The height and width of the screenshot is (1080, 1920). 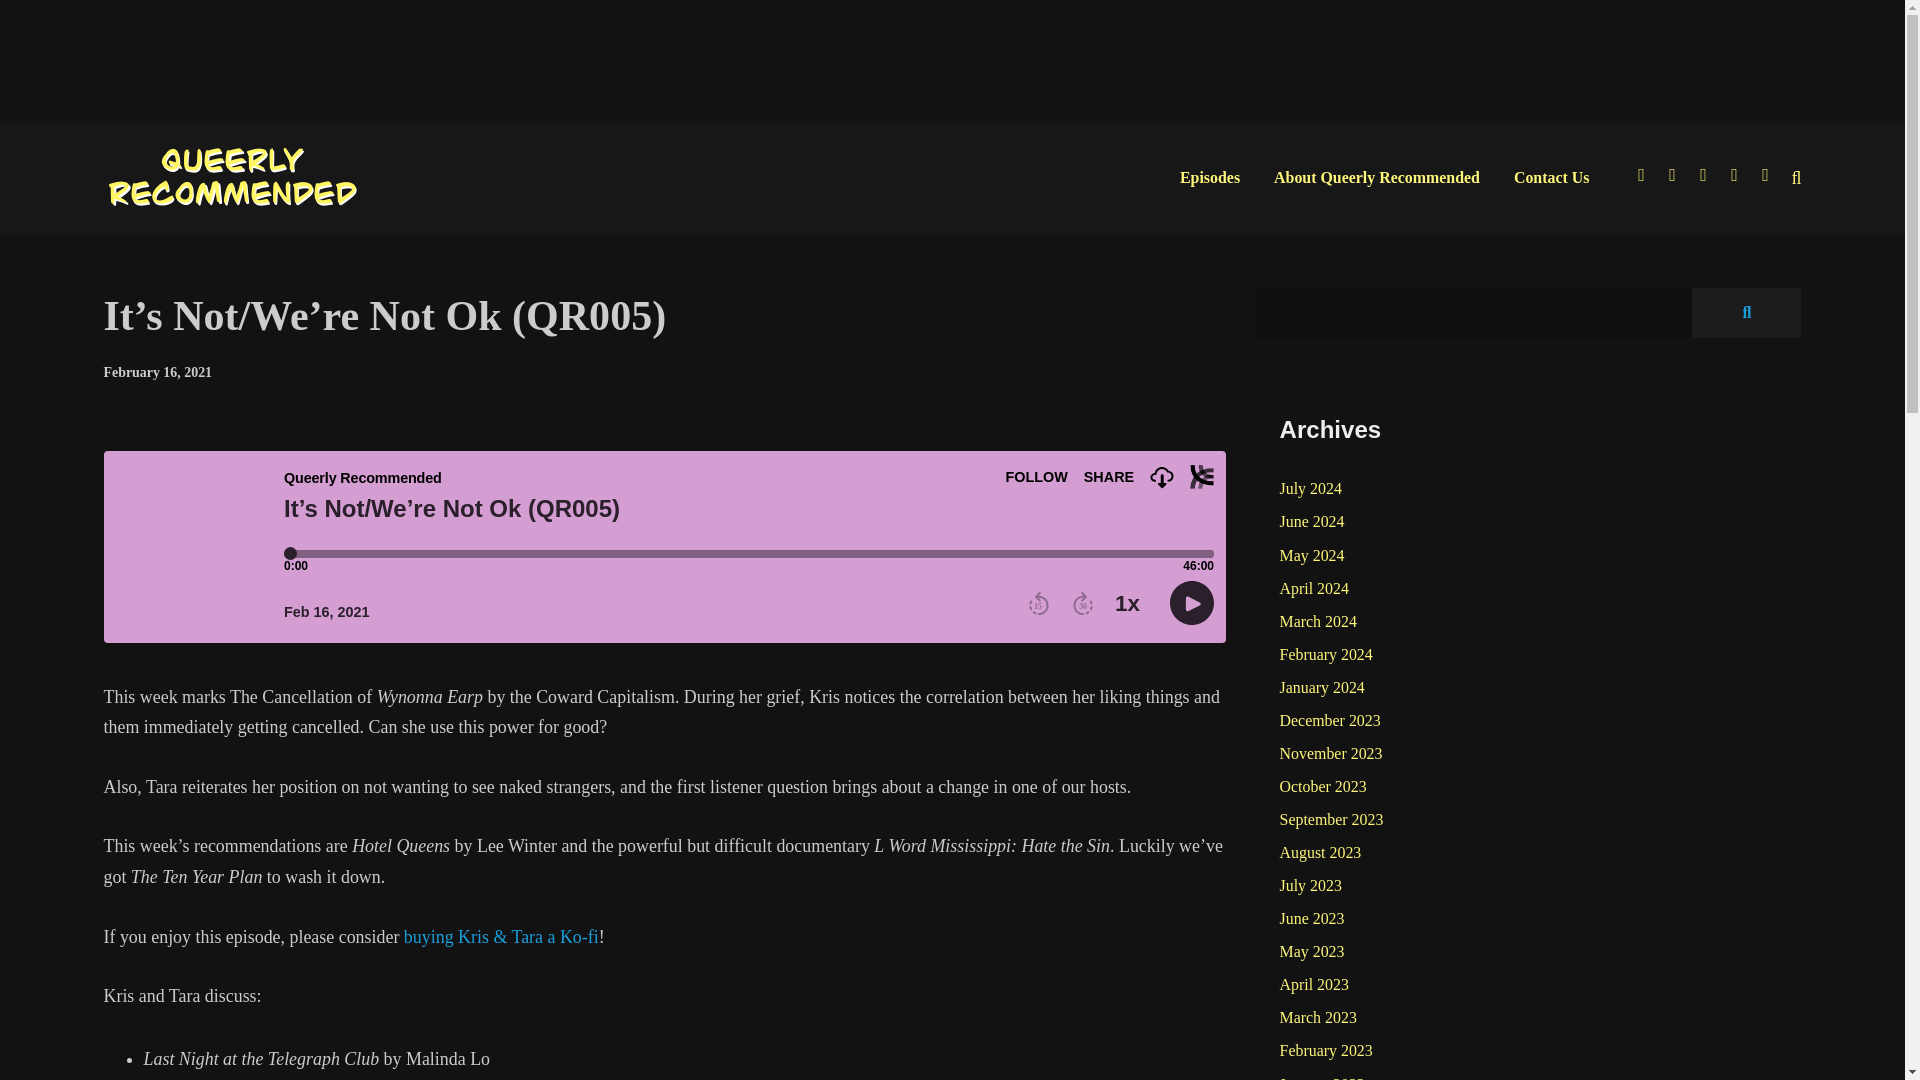 What do you see at coordinates (1312, 555) in the screenshot?
I see `May 2024` at bounding box center [1312, 555].